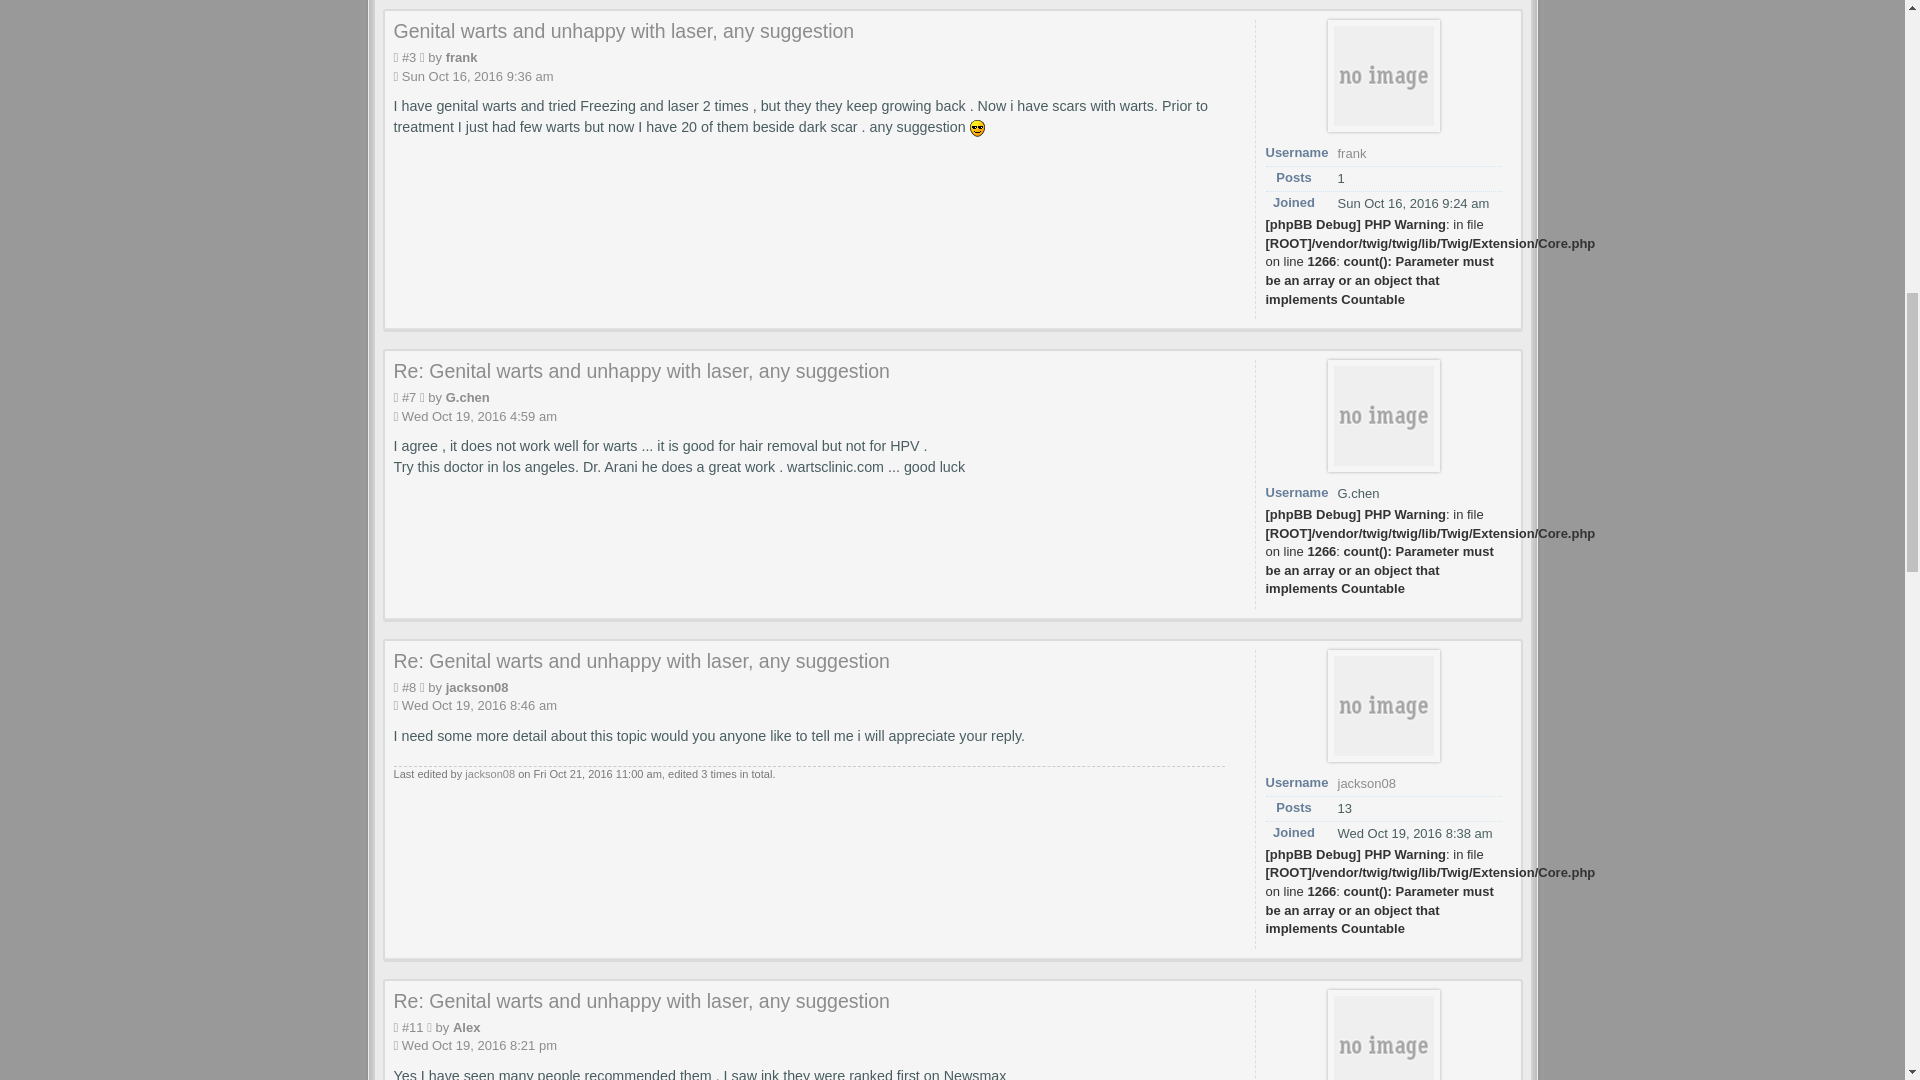 This screenshot has width=1920, height=1080. What do you see at coordinates (624, 31) in the screenshot?
I see `Genital warts and unhappy with laser, any suggestion` at bounding box center [624, 31].